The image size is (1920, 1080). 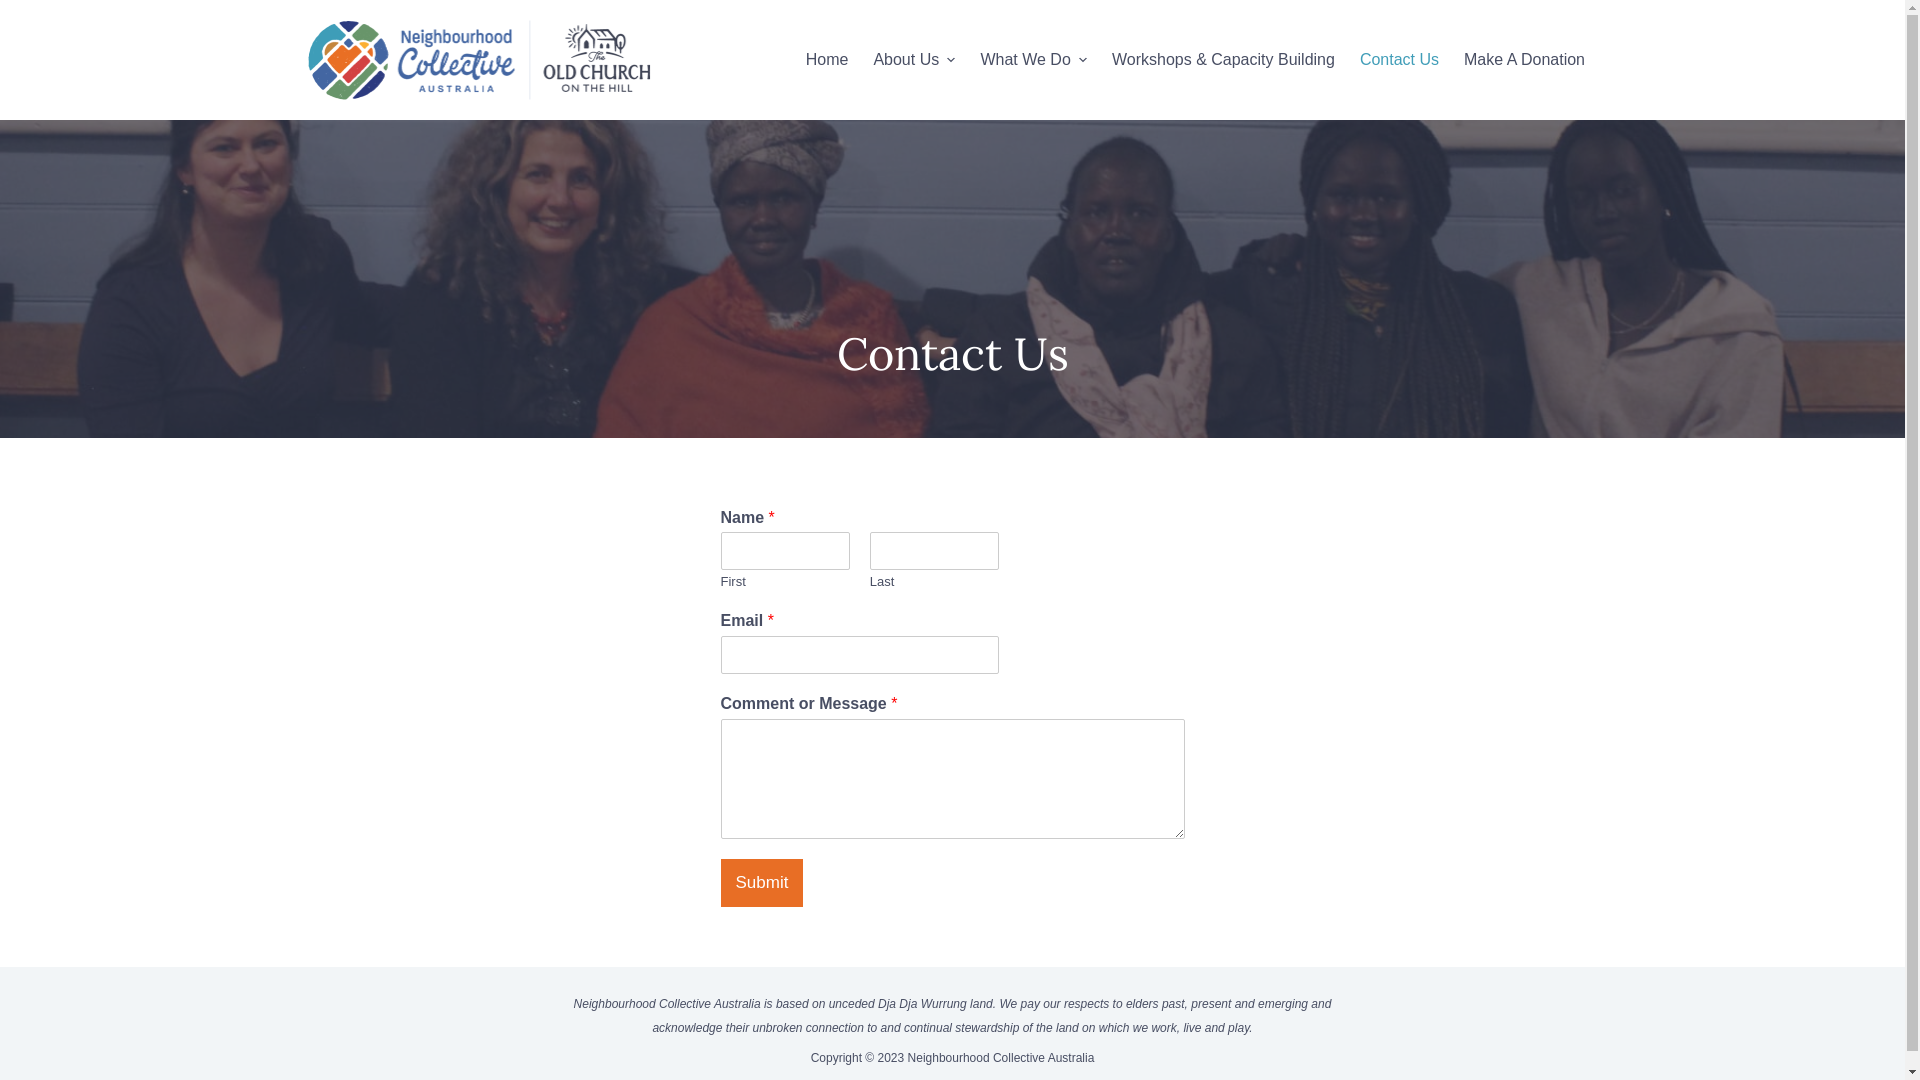 What do you see at coordinates (1034, 60) in the screenshot?
I see `What We Do` at bounding box center [1034, 60].